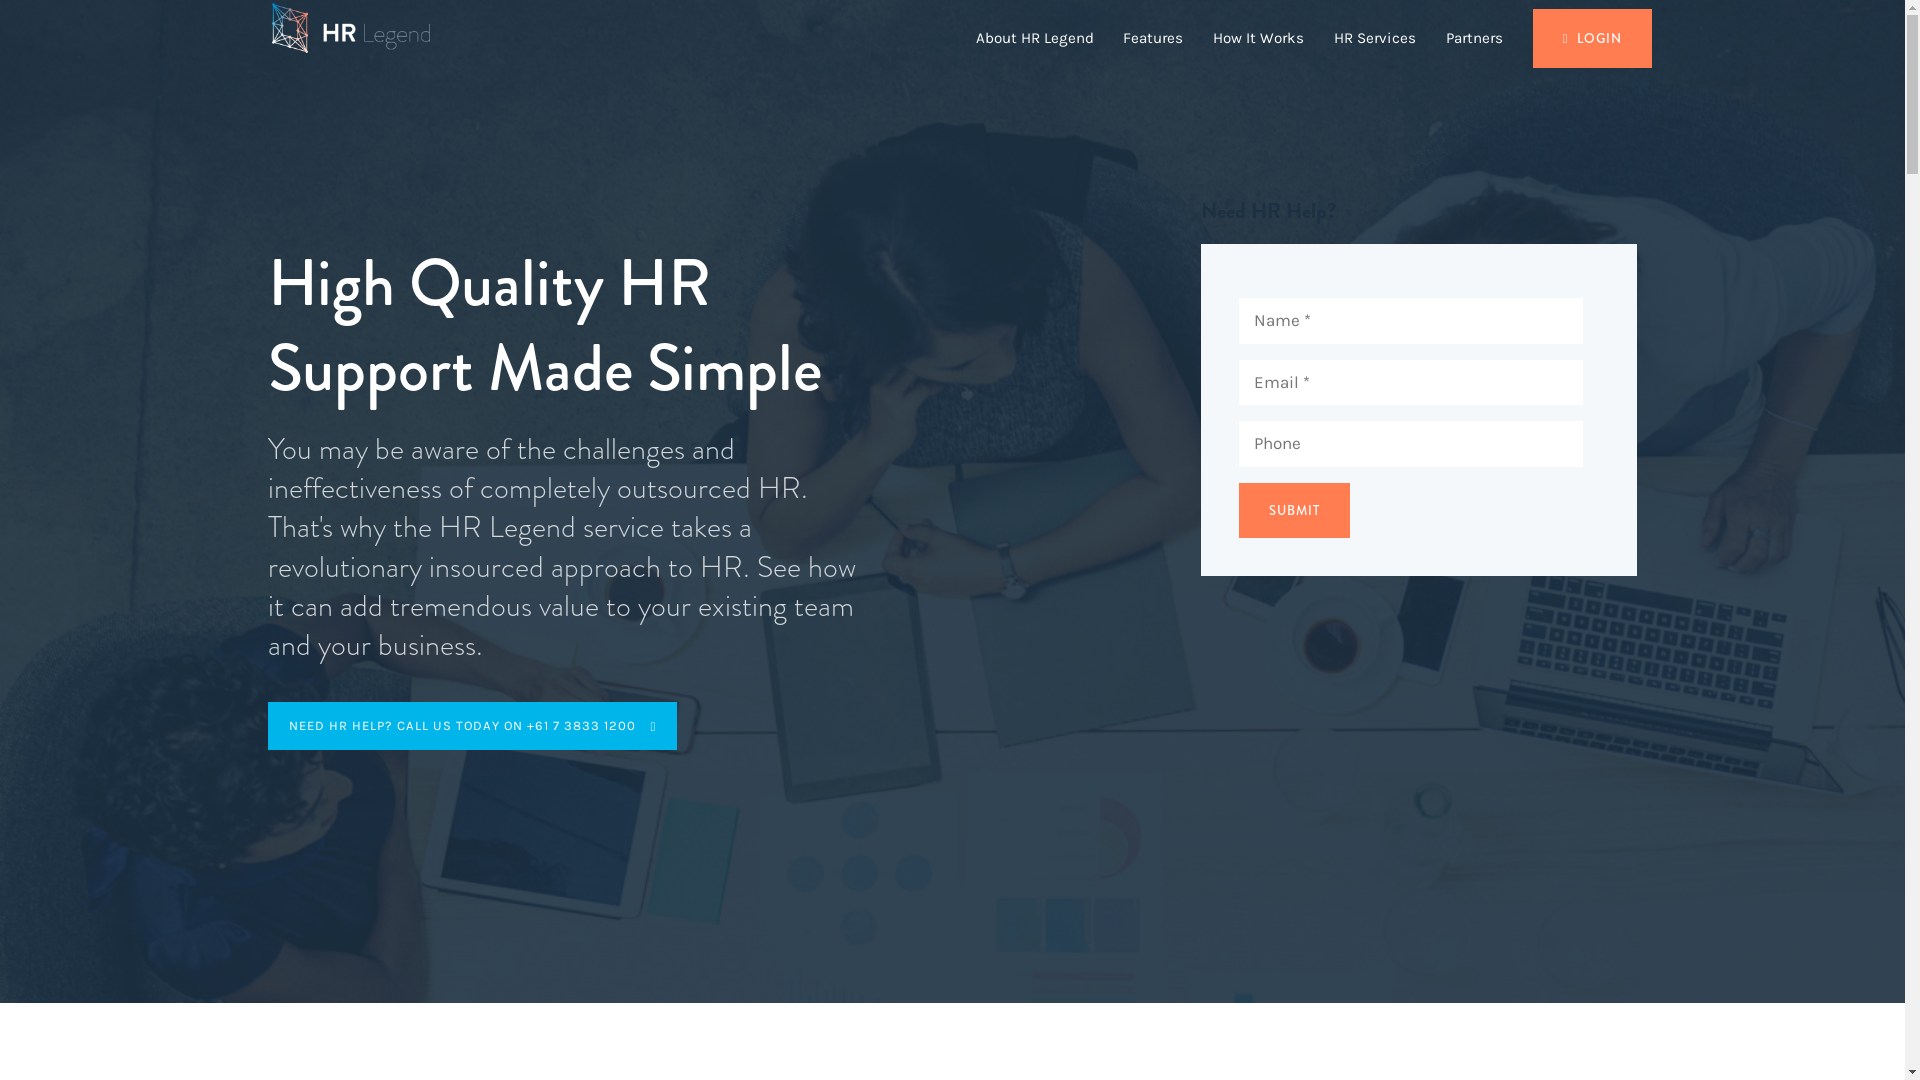 This screenshot has width=1920, height=1080. What do you see at coordinates (473, 726) in the screenshot?
I see `NEED HR HELP? CALL US TODAY ON +61 7 3833 1200` at bounding box center [473, 726].